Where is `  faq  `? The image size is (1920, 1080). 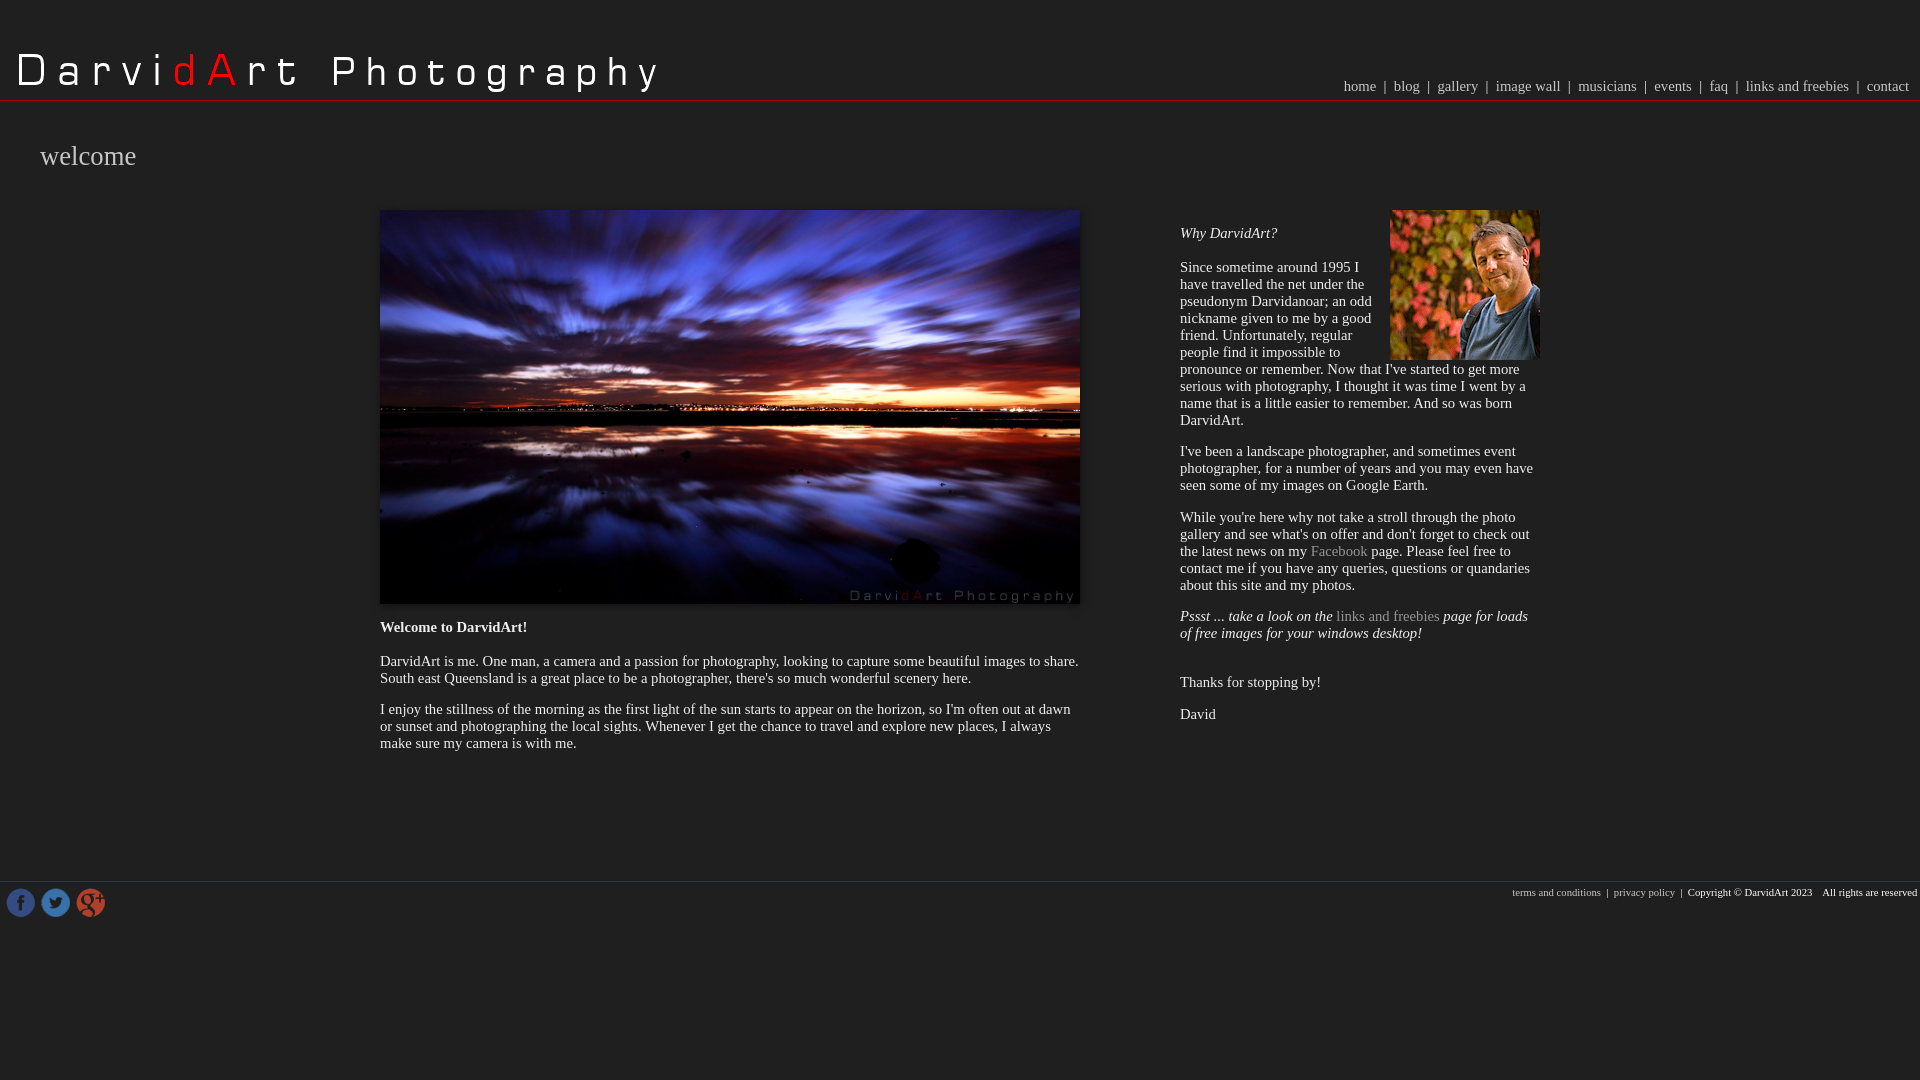
  faq   is located at coordinates (1718, 86).